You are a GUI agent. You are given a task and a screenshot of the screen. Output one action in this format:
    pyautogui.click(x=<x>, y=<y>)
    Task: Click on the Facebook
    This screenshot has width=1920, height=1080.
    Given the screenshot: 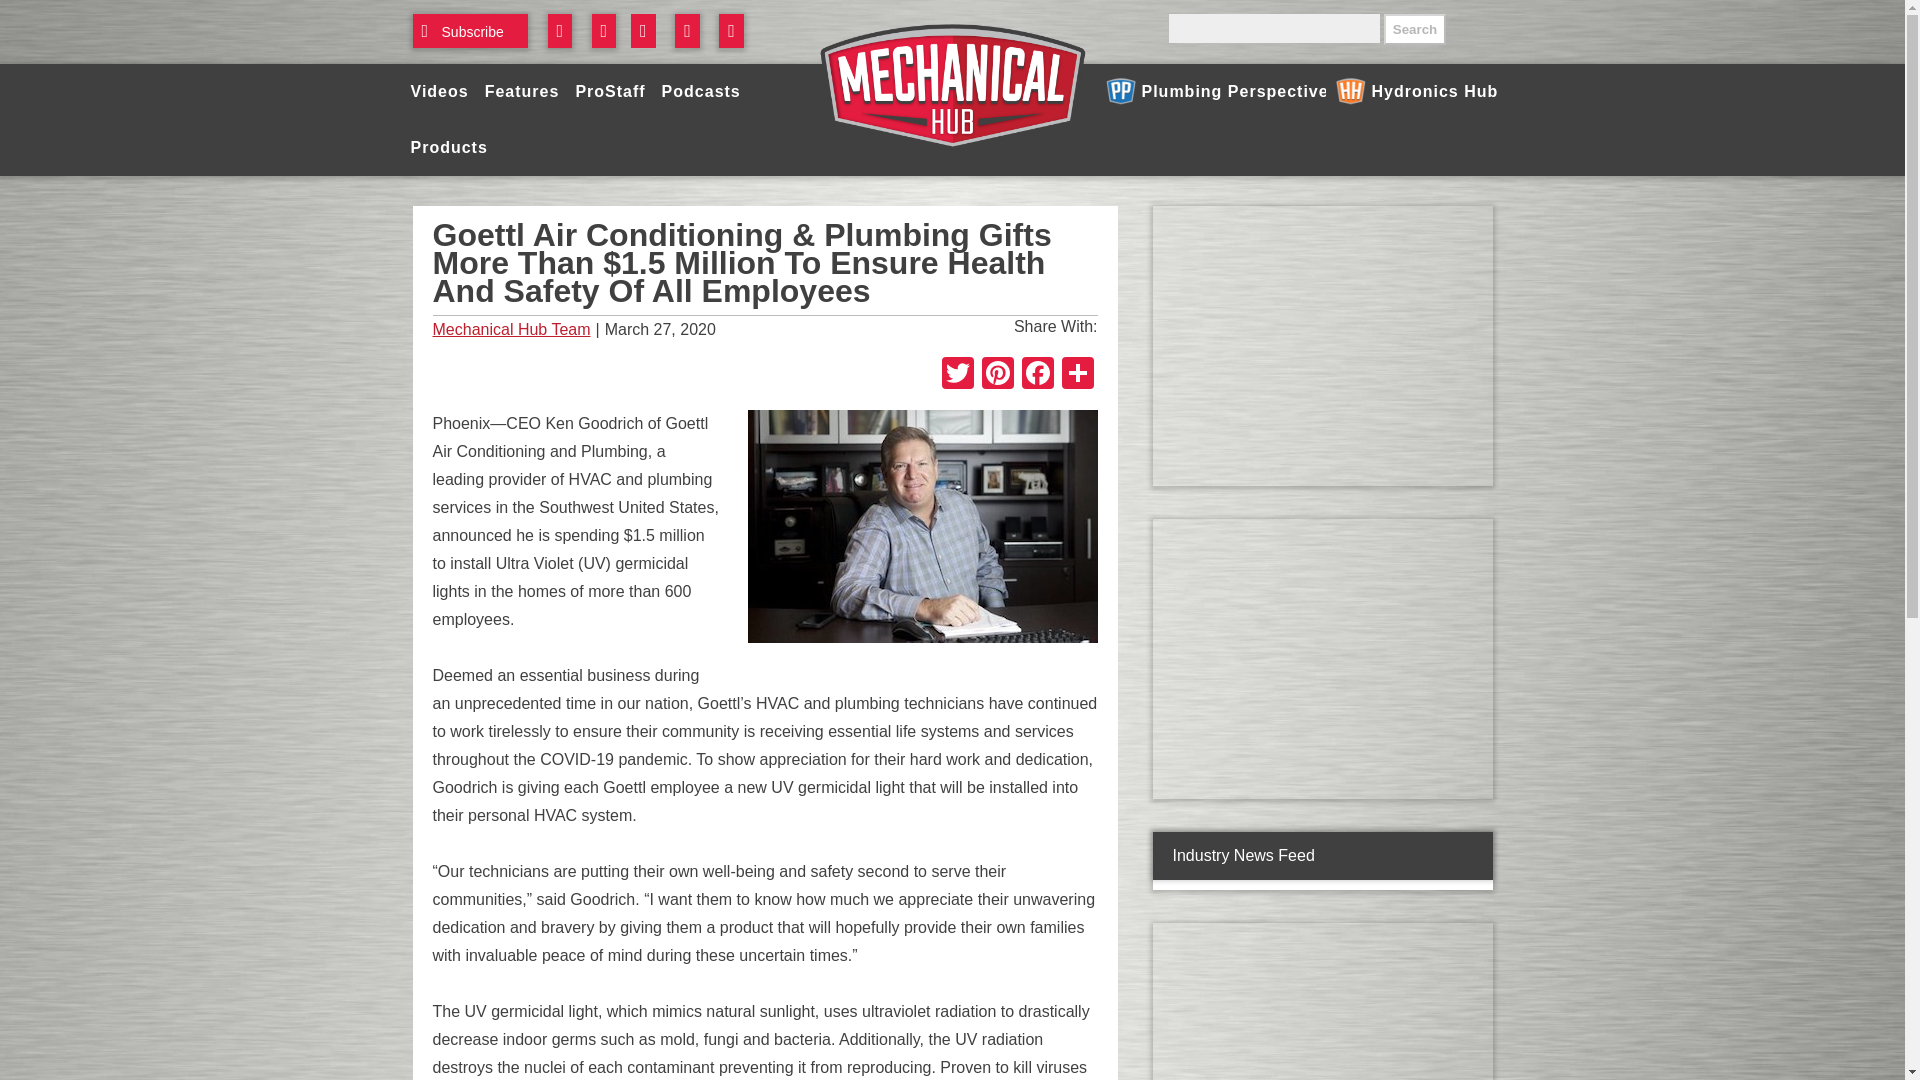 What is the action you would take?
    pyautogui.click(x=1037, y=376)
    